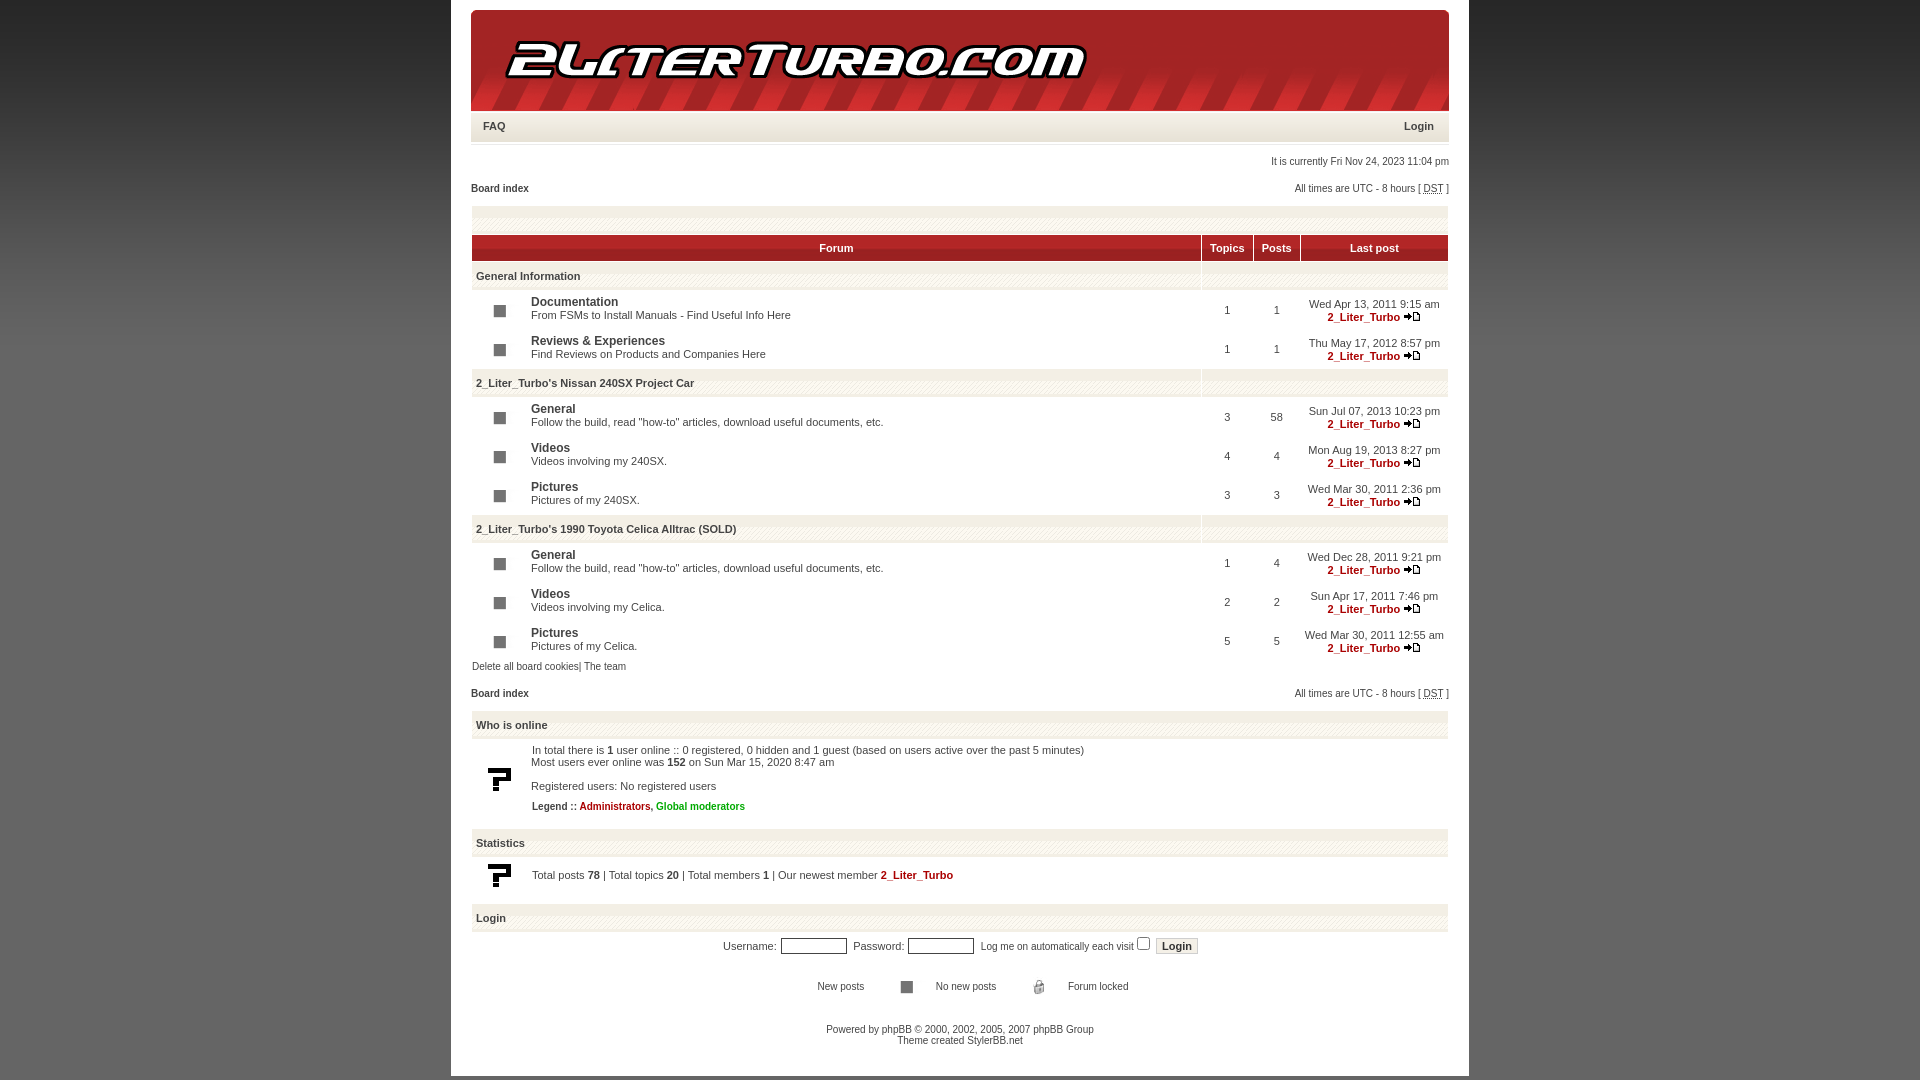  I want to click on 2_Liter_Turbo's 1990 Toyota Celica Alltrac (SOLD), so click(606, 529).